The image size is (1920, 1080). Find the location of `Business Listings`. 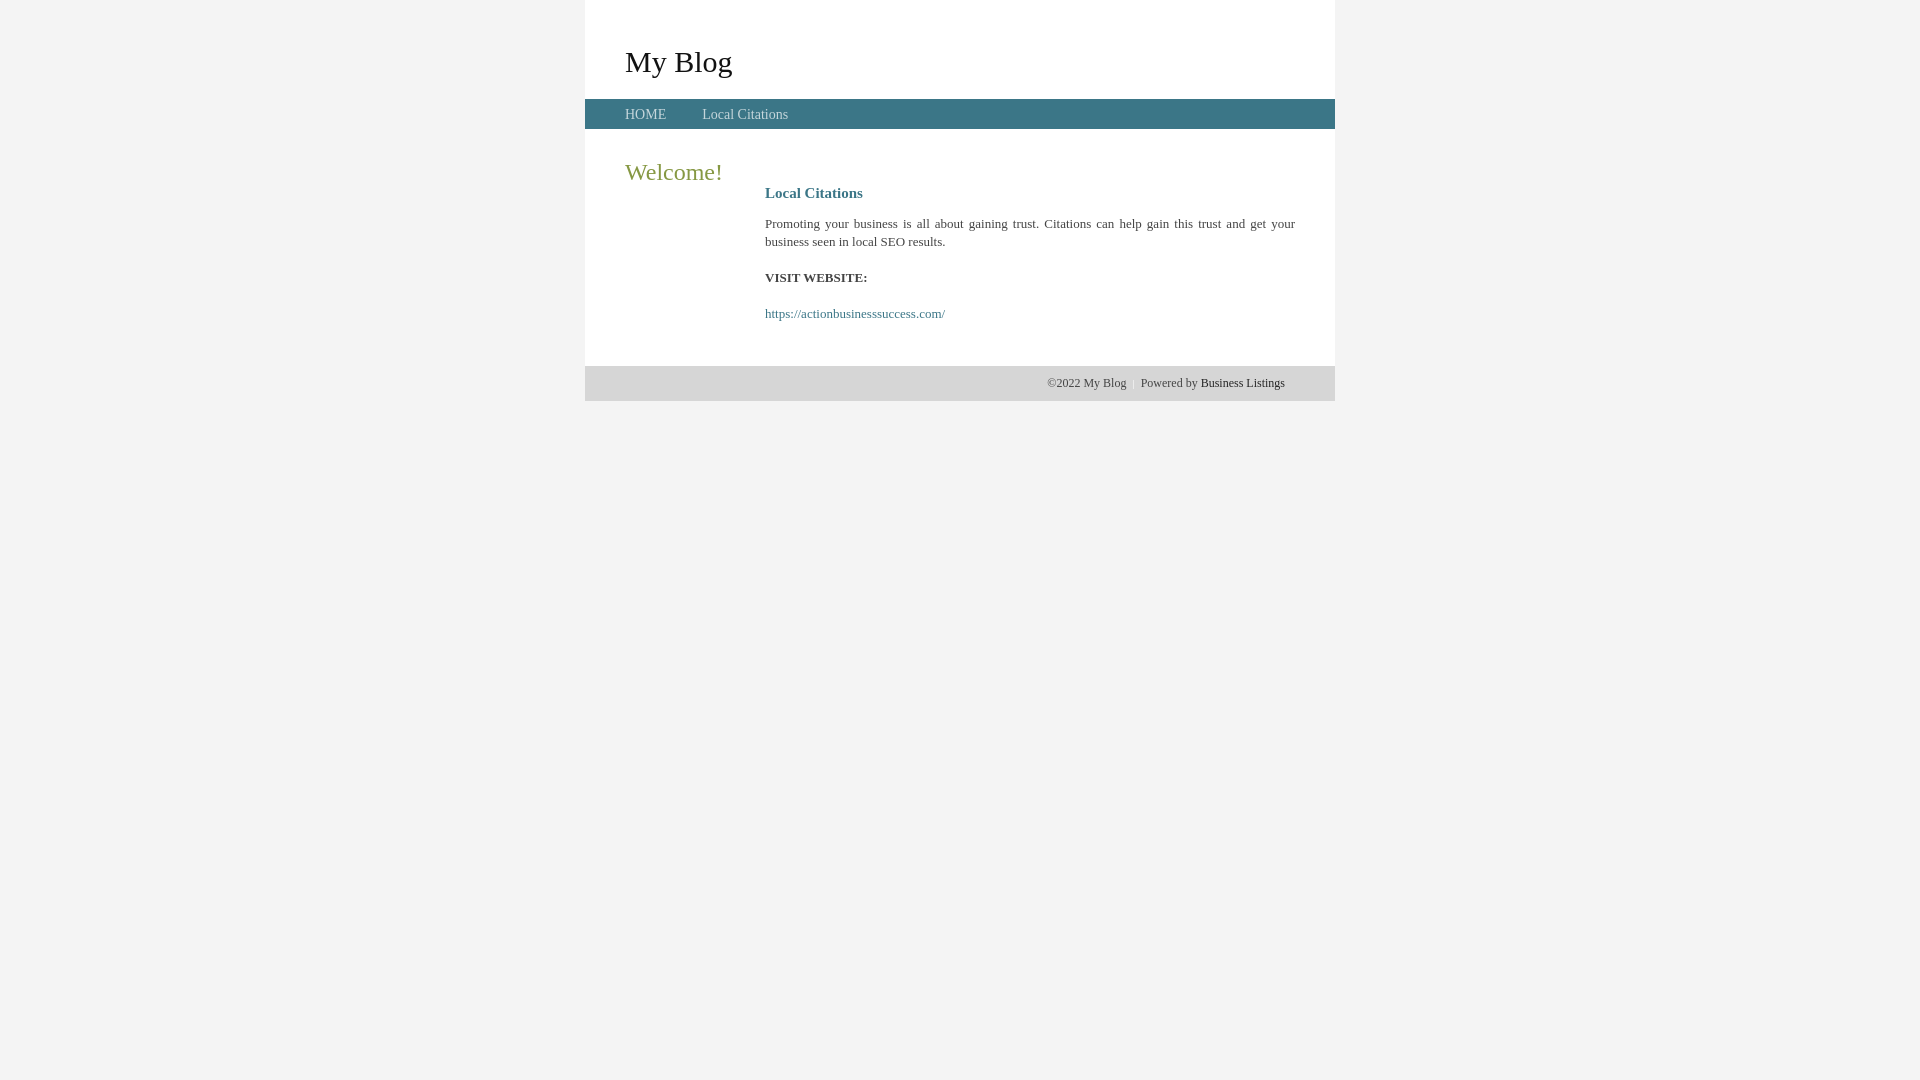

Business Listings is located at coordinates (1243, 383).